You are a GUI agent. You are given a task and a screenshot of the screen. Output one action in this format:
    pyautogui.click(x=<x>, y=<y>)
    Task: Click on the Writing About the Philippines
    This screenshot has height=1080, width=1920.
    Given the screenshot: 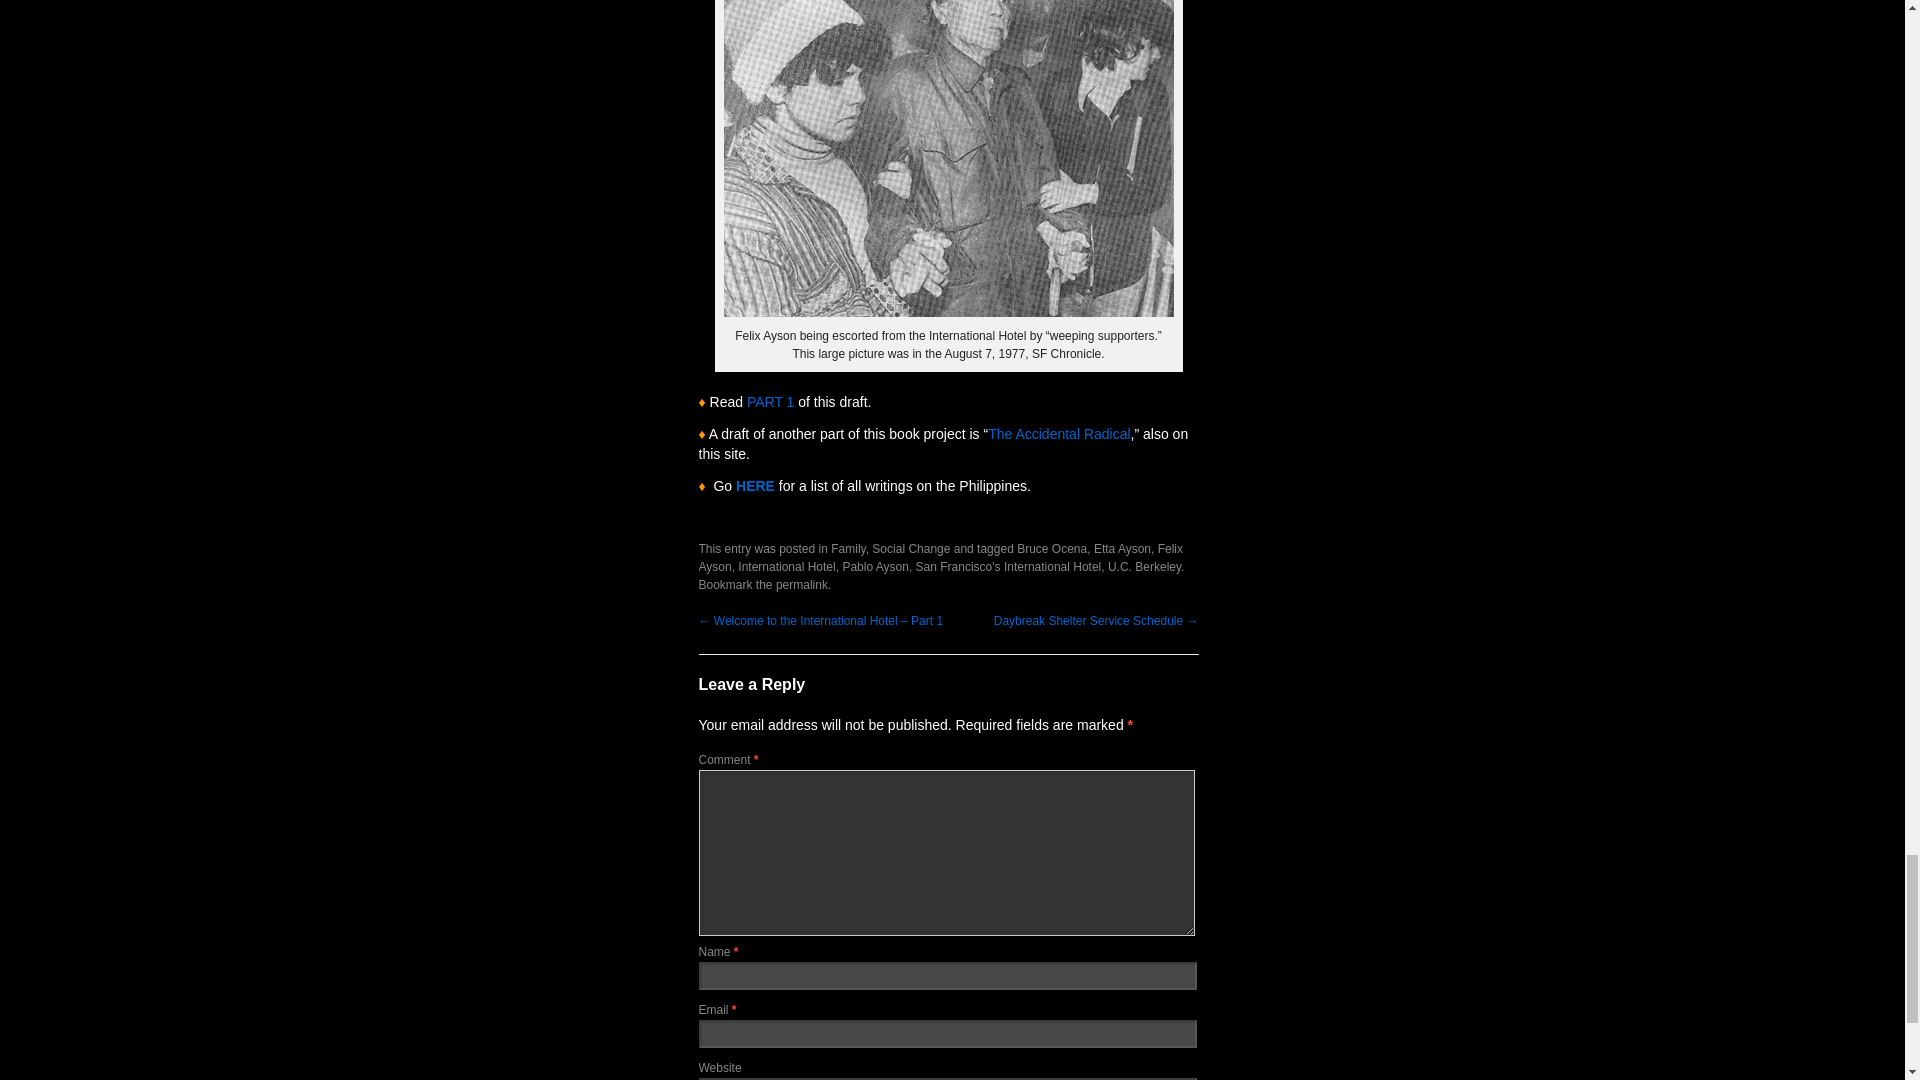 What is the action you would take?
    pyautogui.click(x=755, y=486)
    